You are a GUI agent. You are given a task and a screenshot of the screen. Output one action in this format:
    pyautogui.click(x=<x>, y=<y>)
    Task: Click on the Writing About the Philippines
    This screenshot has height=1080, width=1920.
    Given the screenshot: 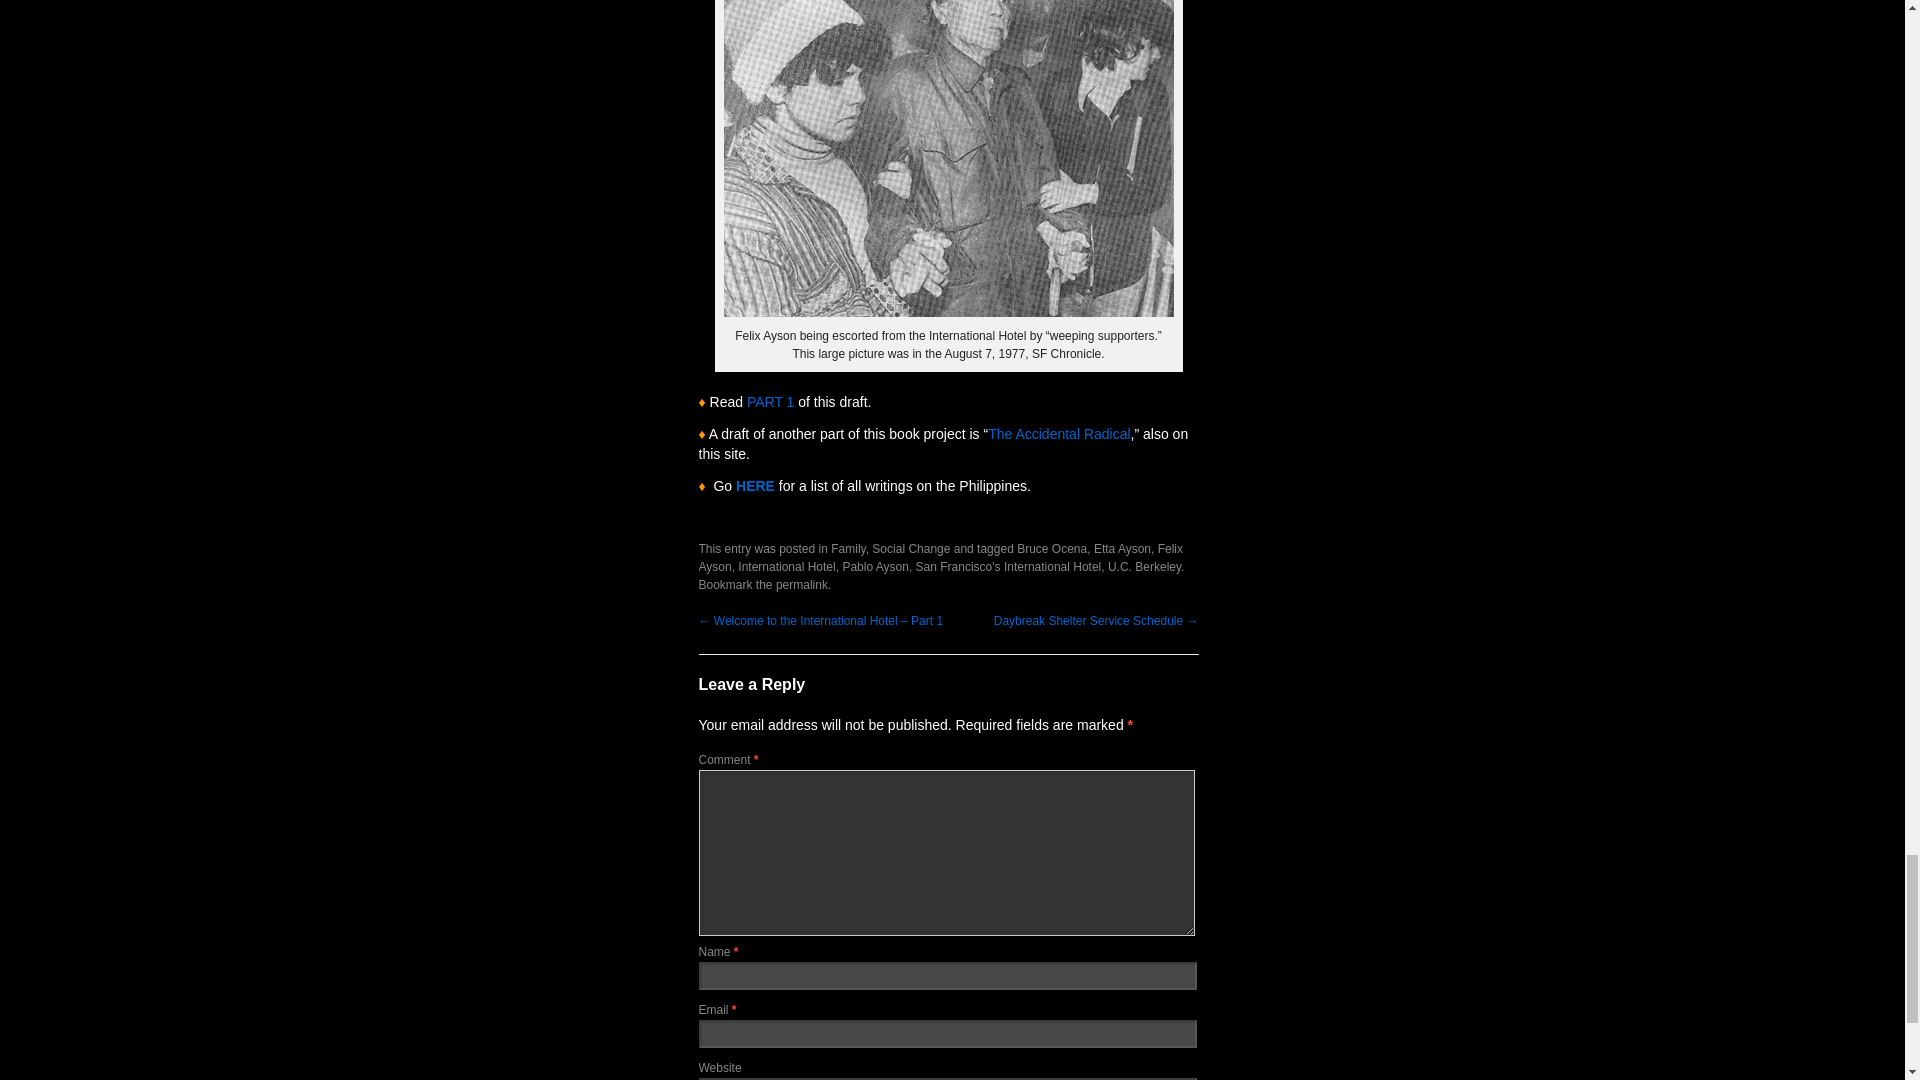 What is the action you would take?
    pyautogui.click(x=755, y=486)
    